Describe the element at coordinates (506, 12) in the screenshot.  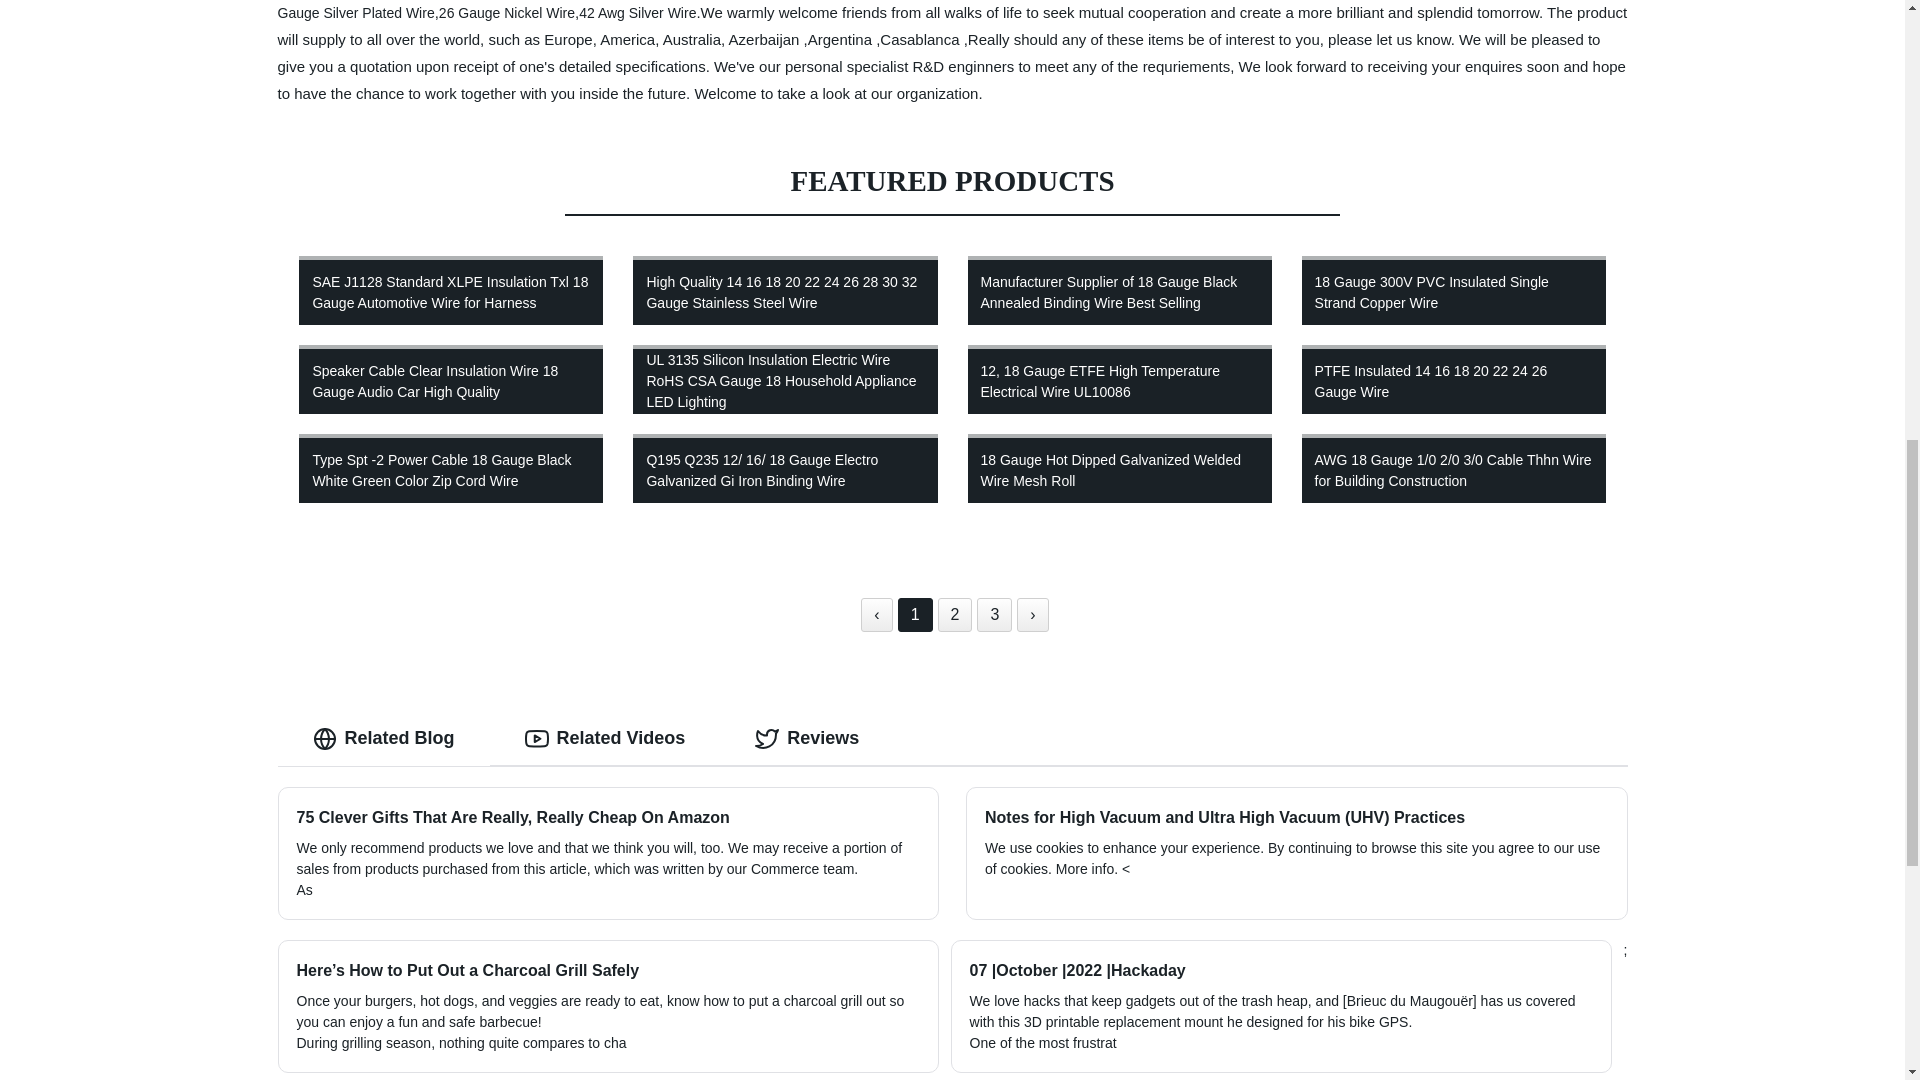
I see `26 Gauge Nickel Wire` at that location.